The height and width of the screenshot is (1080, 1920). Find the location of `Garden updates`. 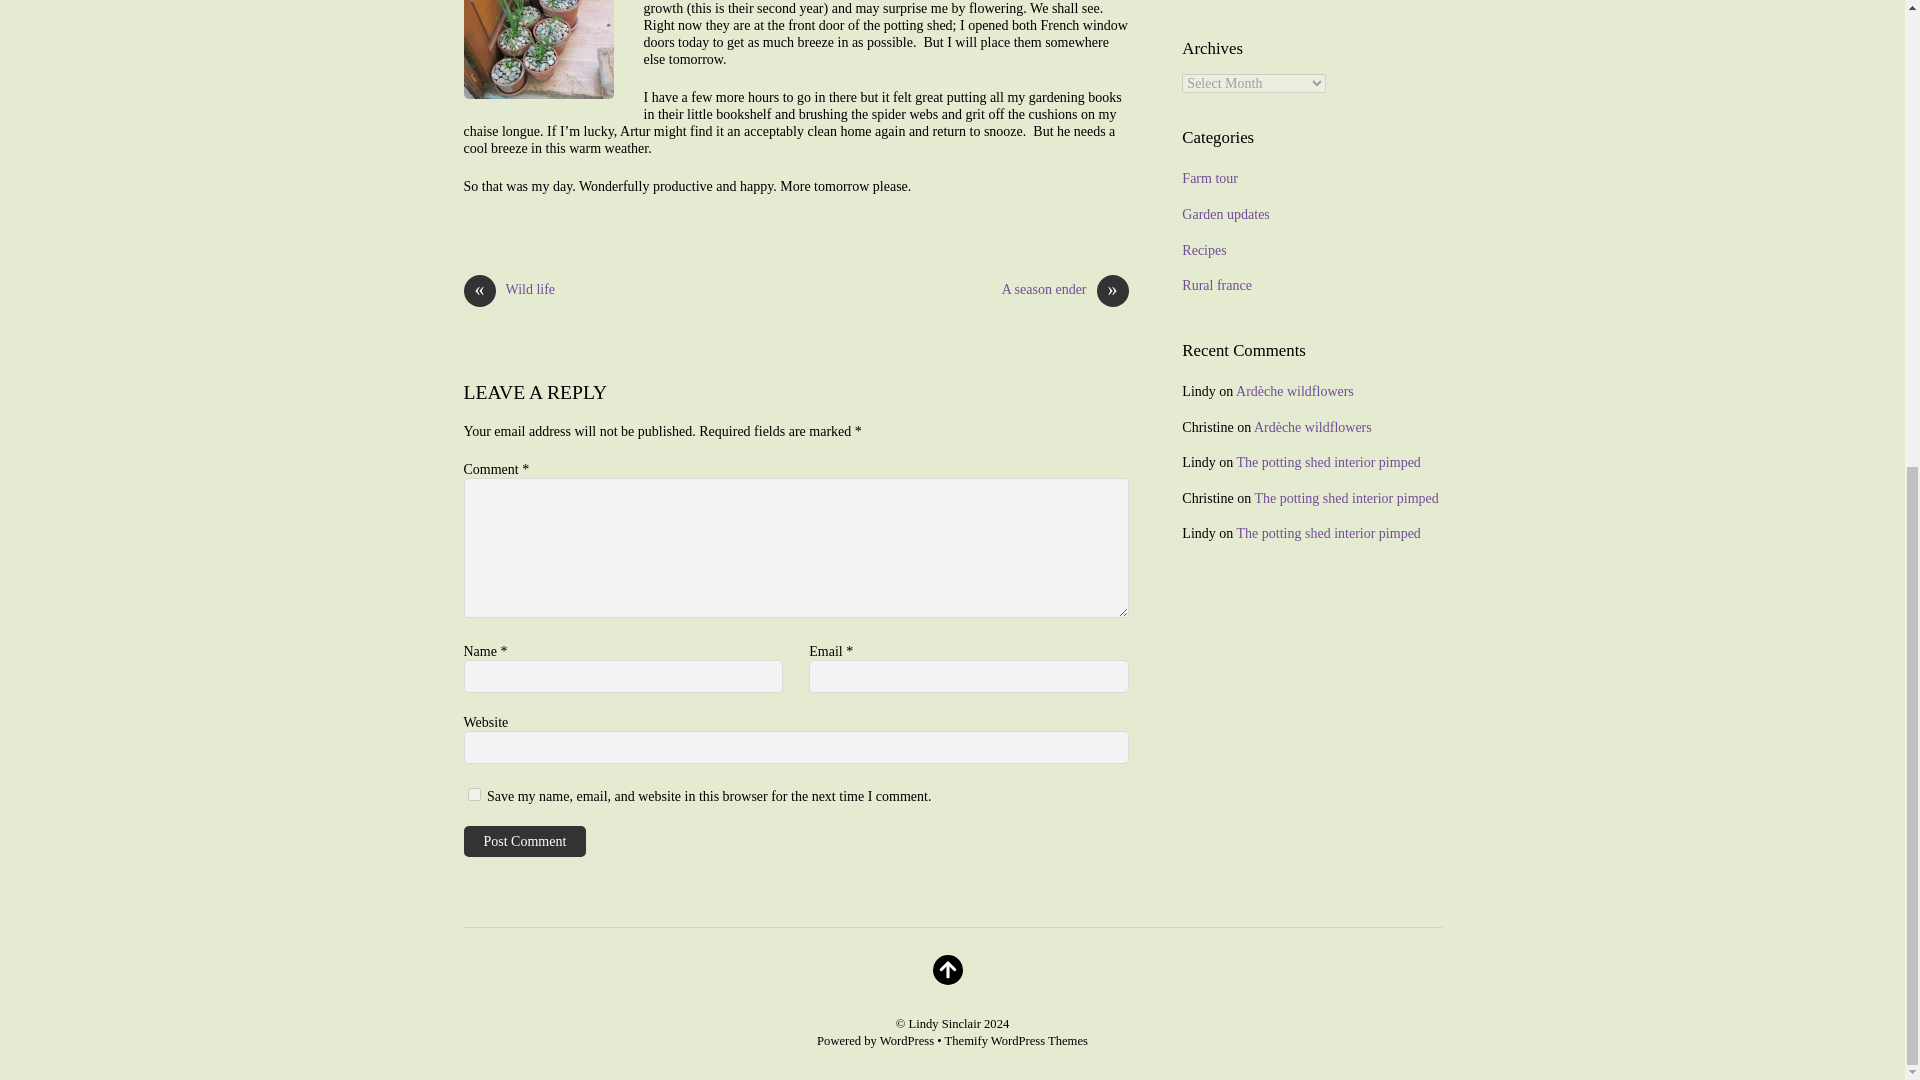

Garden updates is located at coordinates (1226, 214).